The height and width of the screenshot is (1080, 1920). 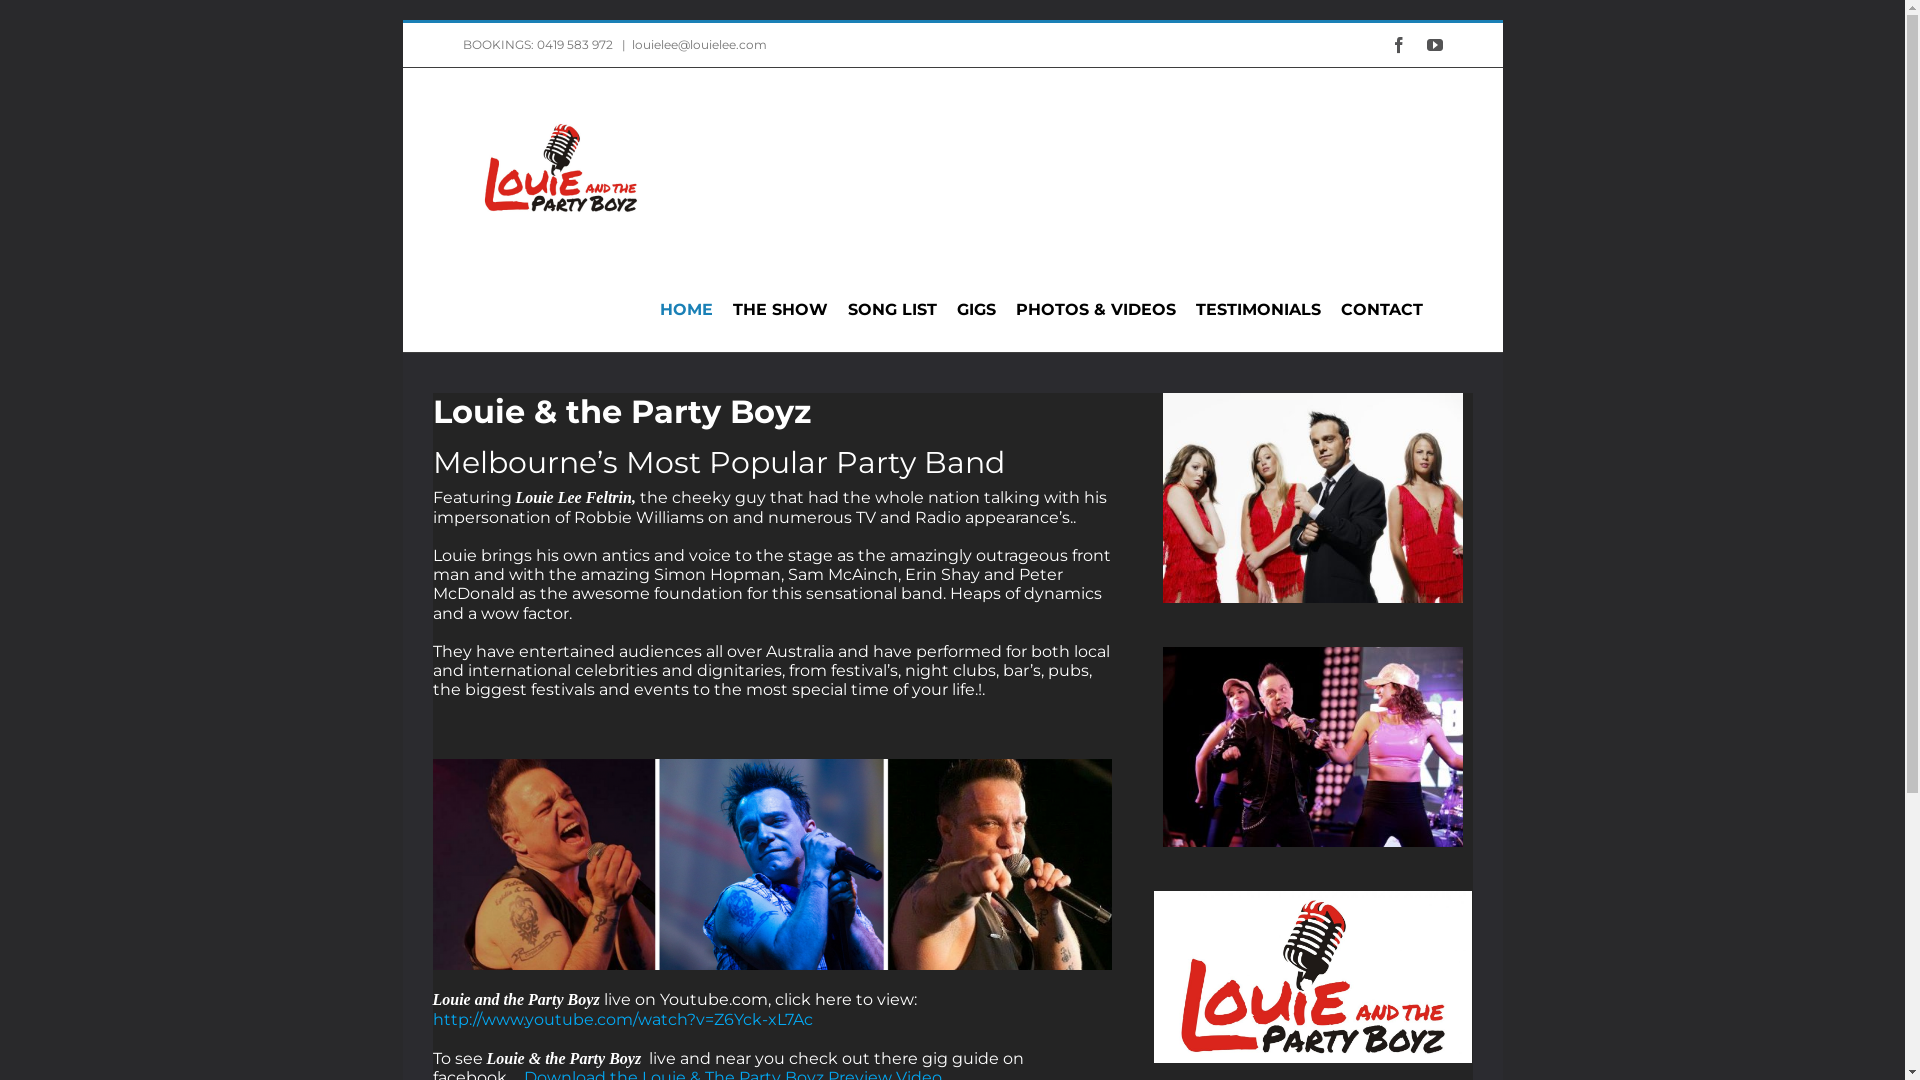 I want to click on Louie Lee Feltrin, so click(x=772, y=864).